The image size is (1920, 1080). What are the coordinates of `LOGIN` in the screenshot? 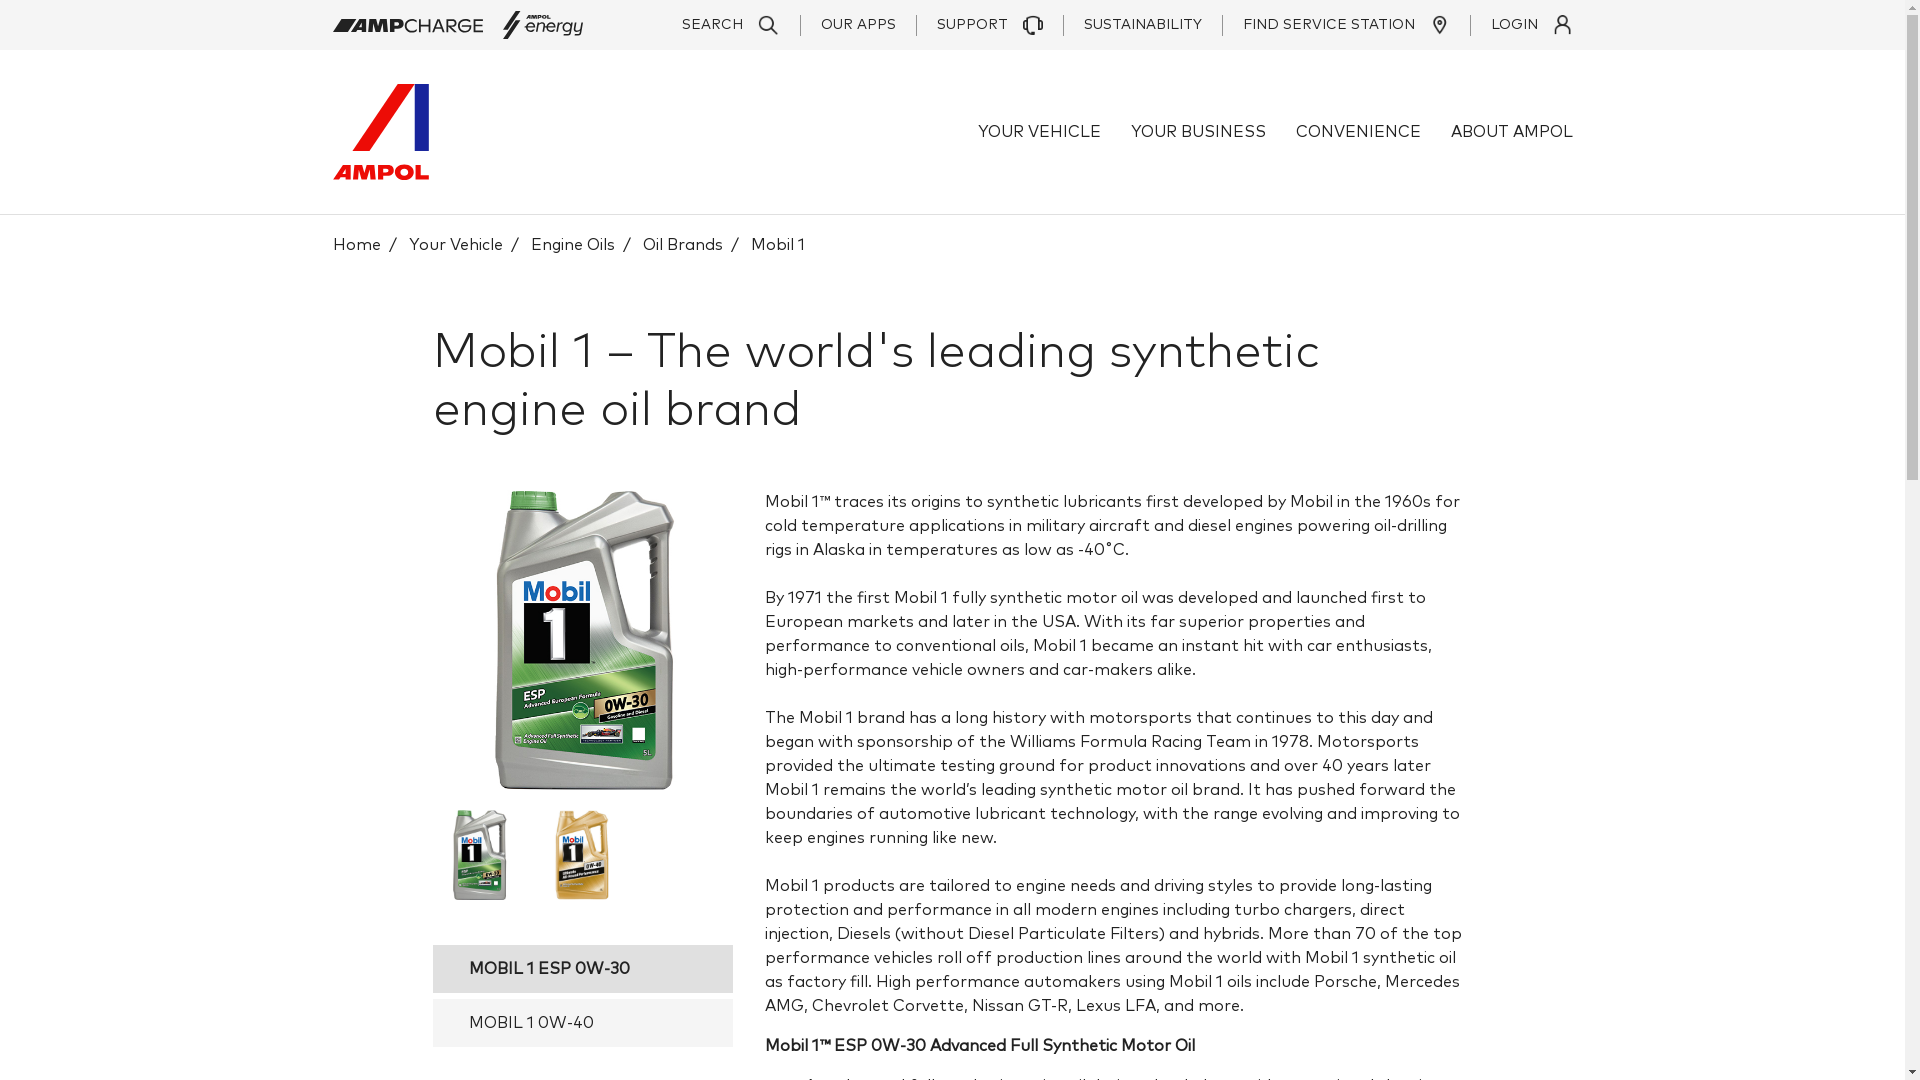 It's located at (1522, 24).